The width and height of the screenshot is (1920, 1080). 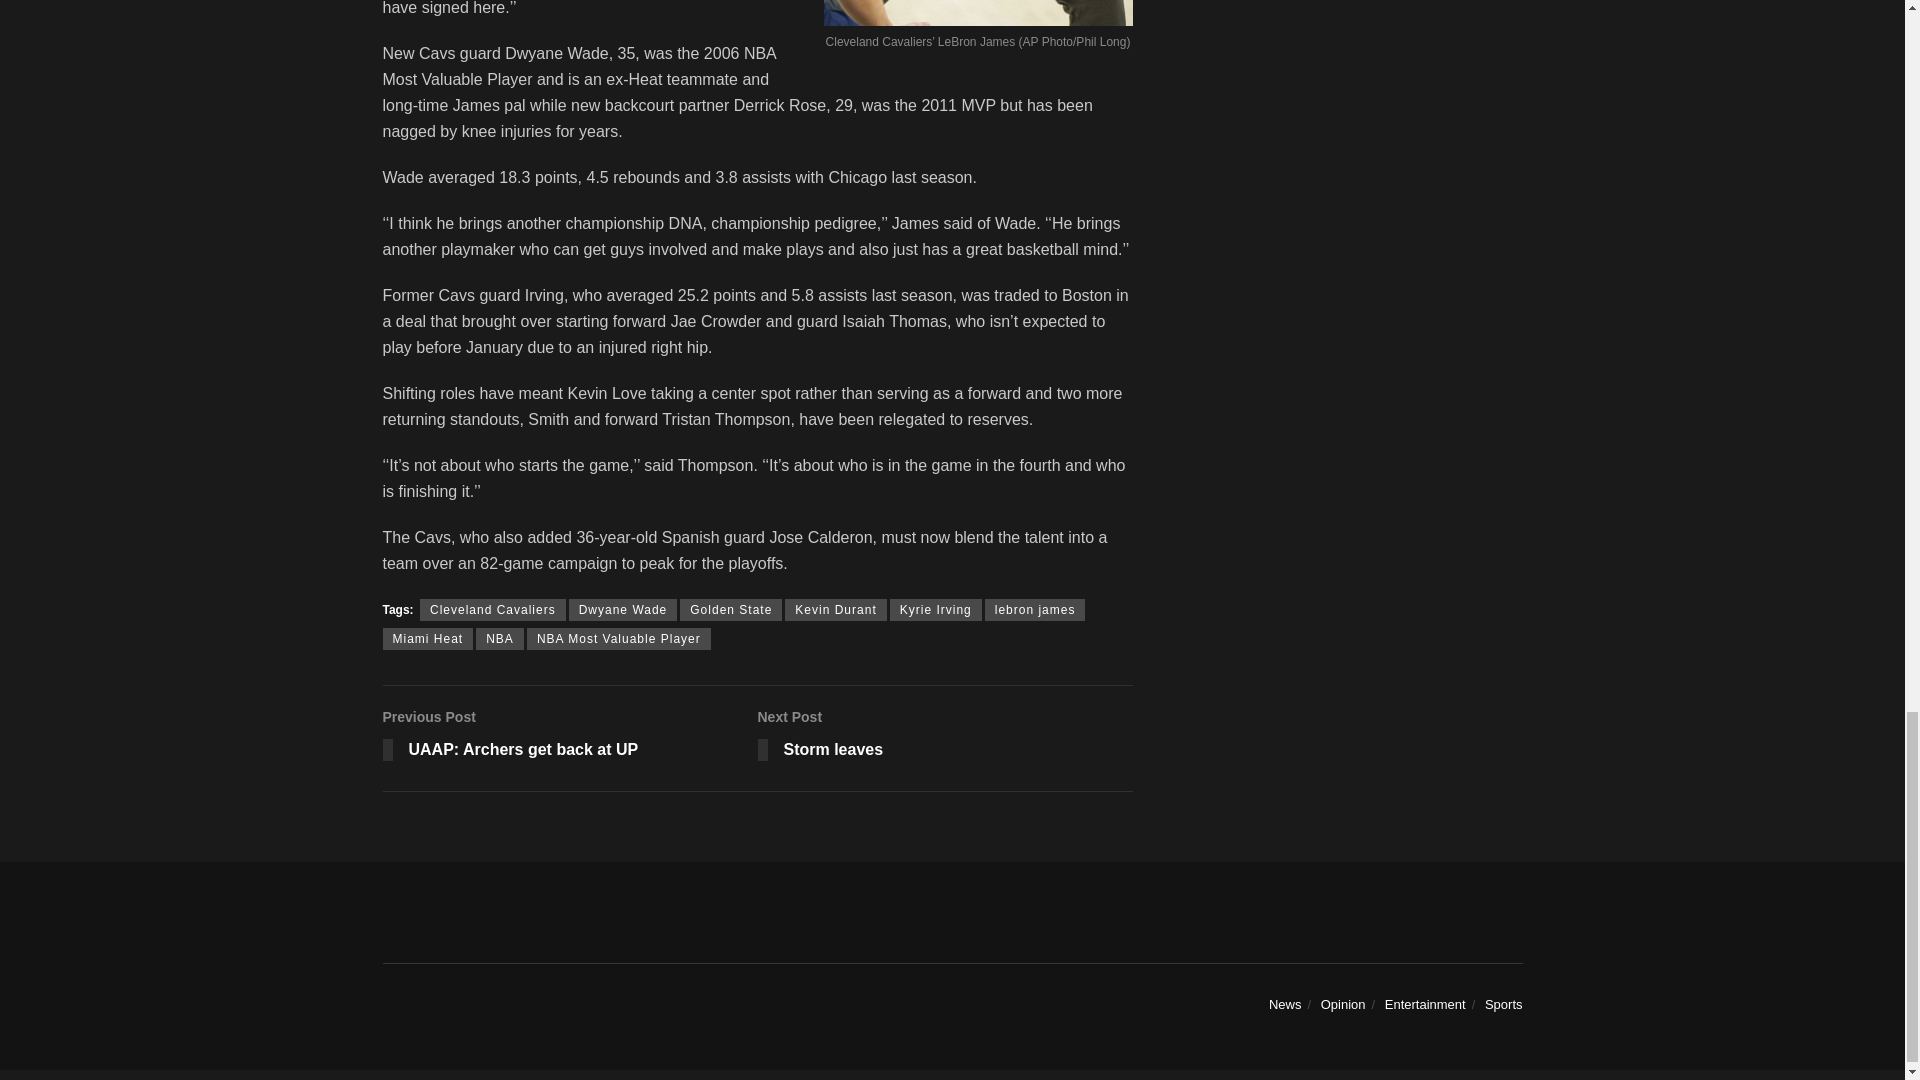 I want to click on Golden State, so click(x=1035, y=610).